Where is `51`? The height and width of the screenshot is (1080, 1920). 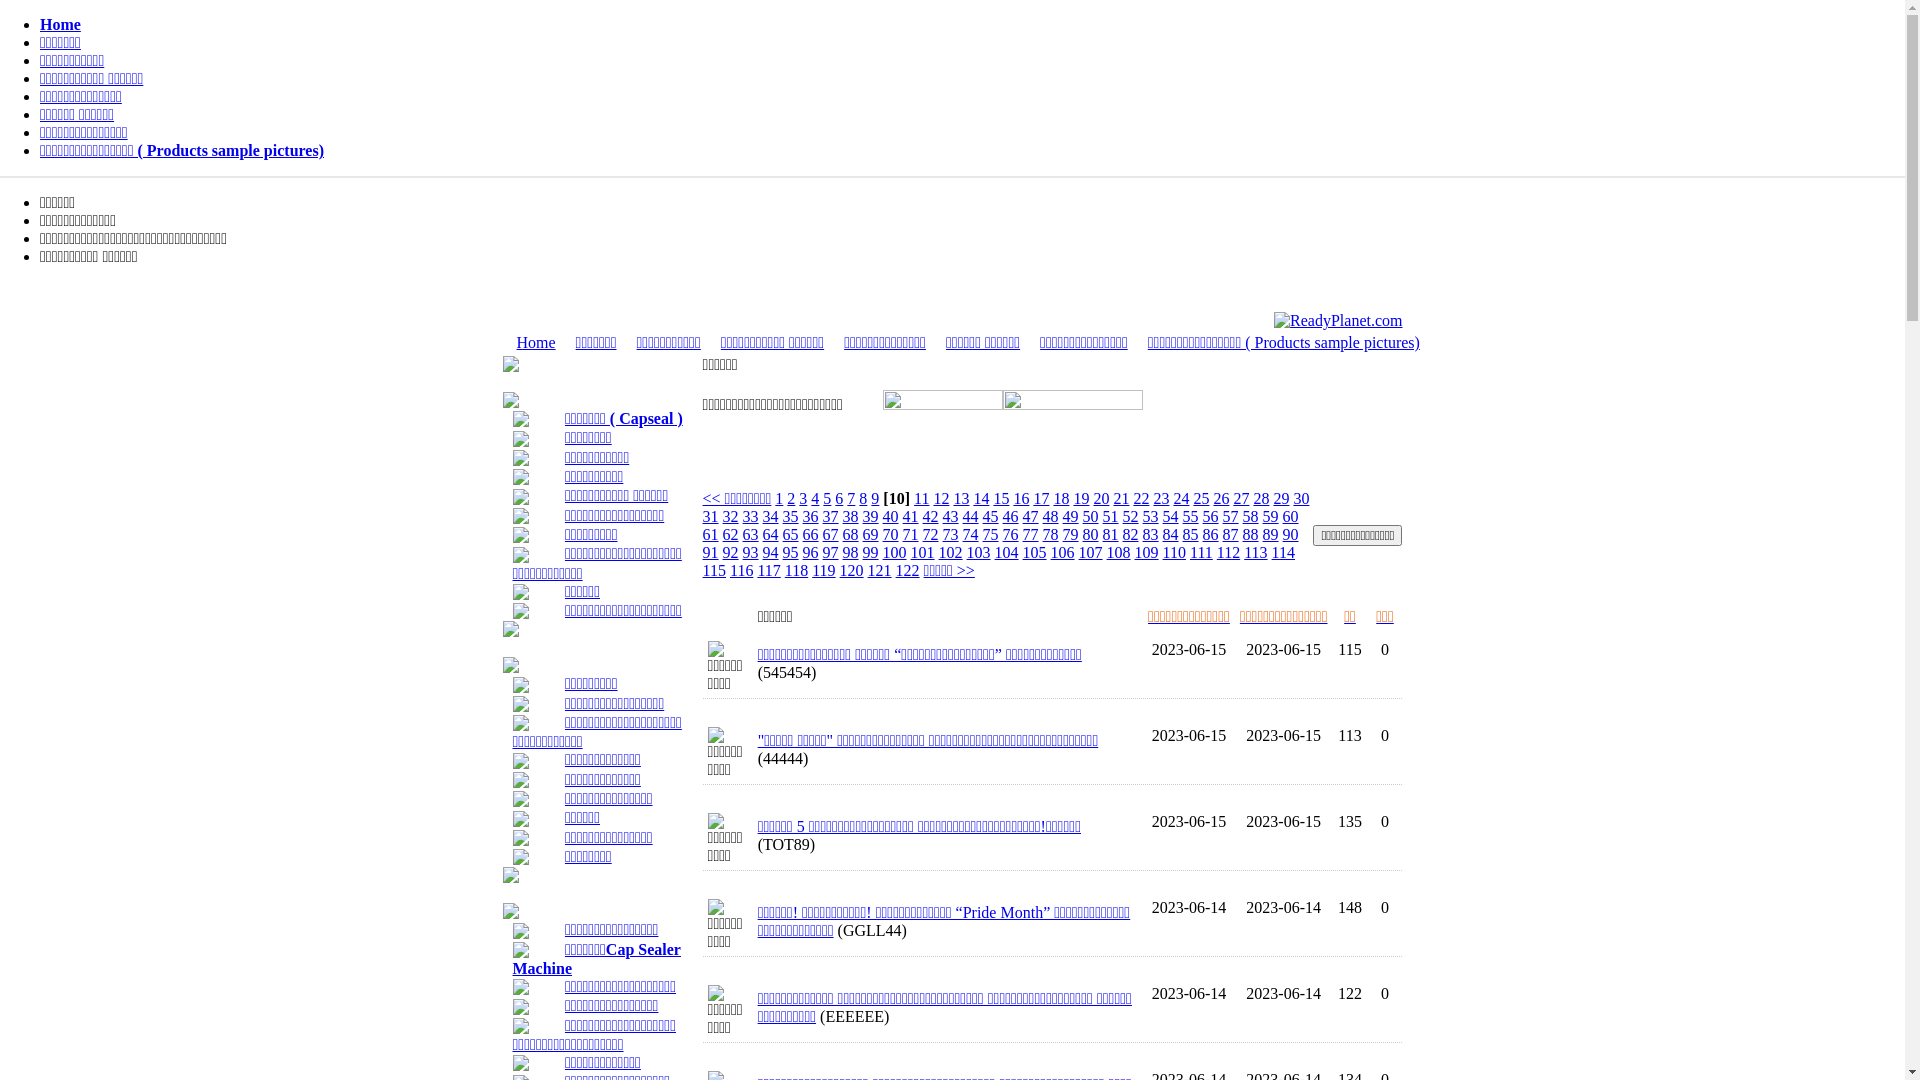 51 is located at coordinates (1111, 516).